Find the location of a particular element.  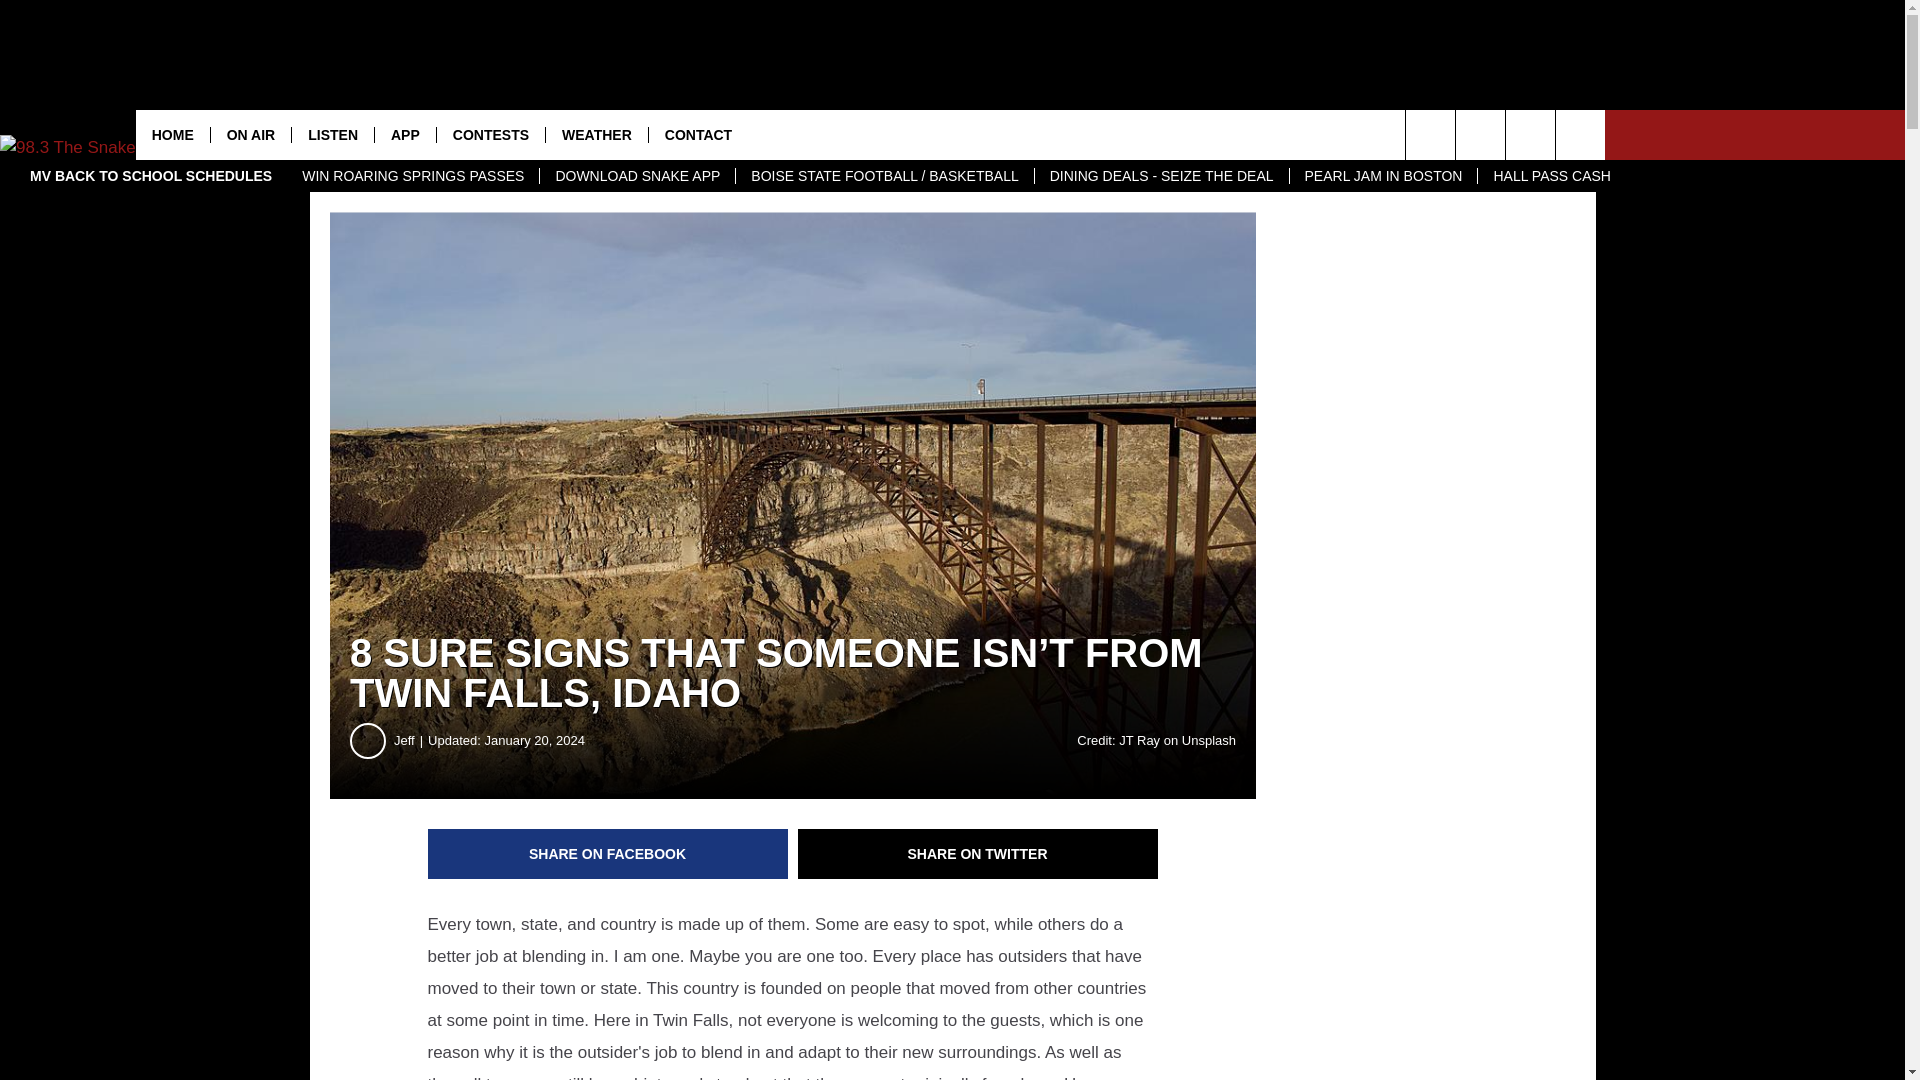

CONTACT is located at coordinates (698, 134).